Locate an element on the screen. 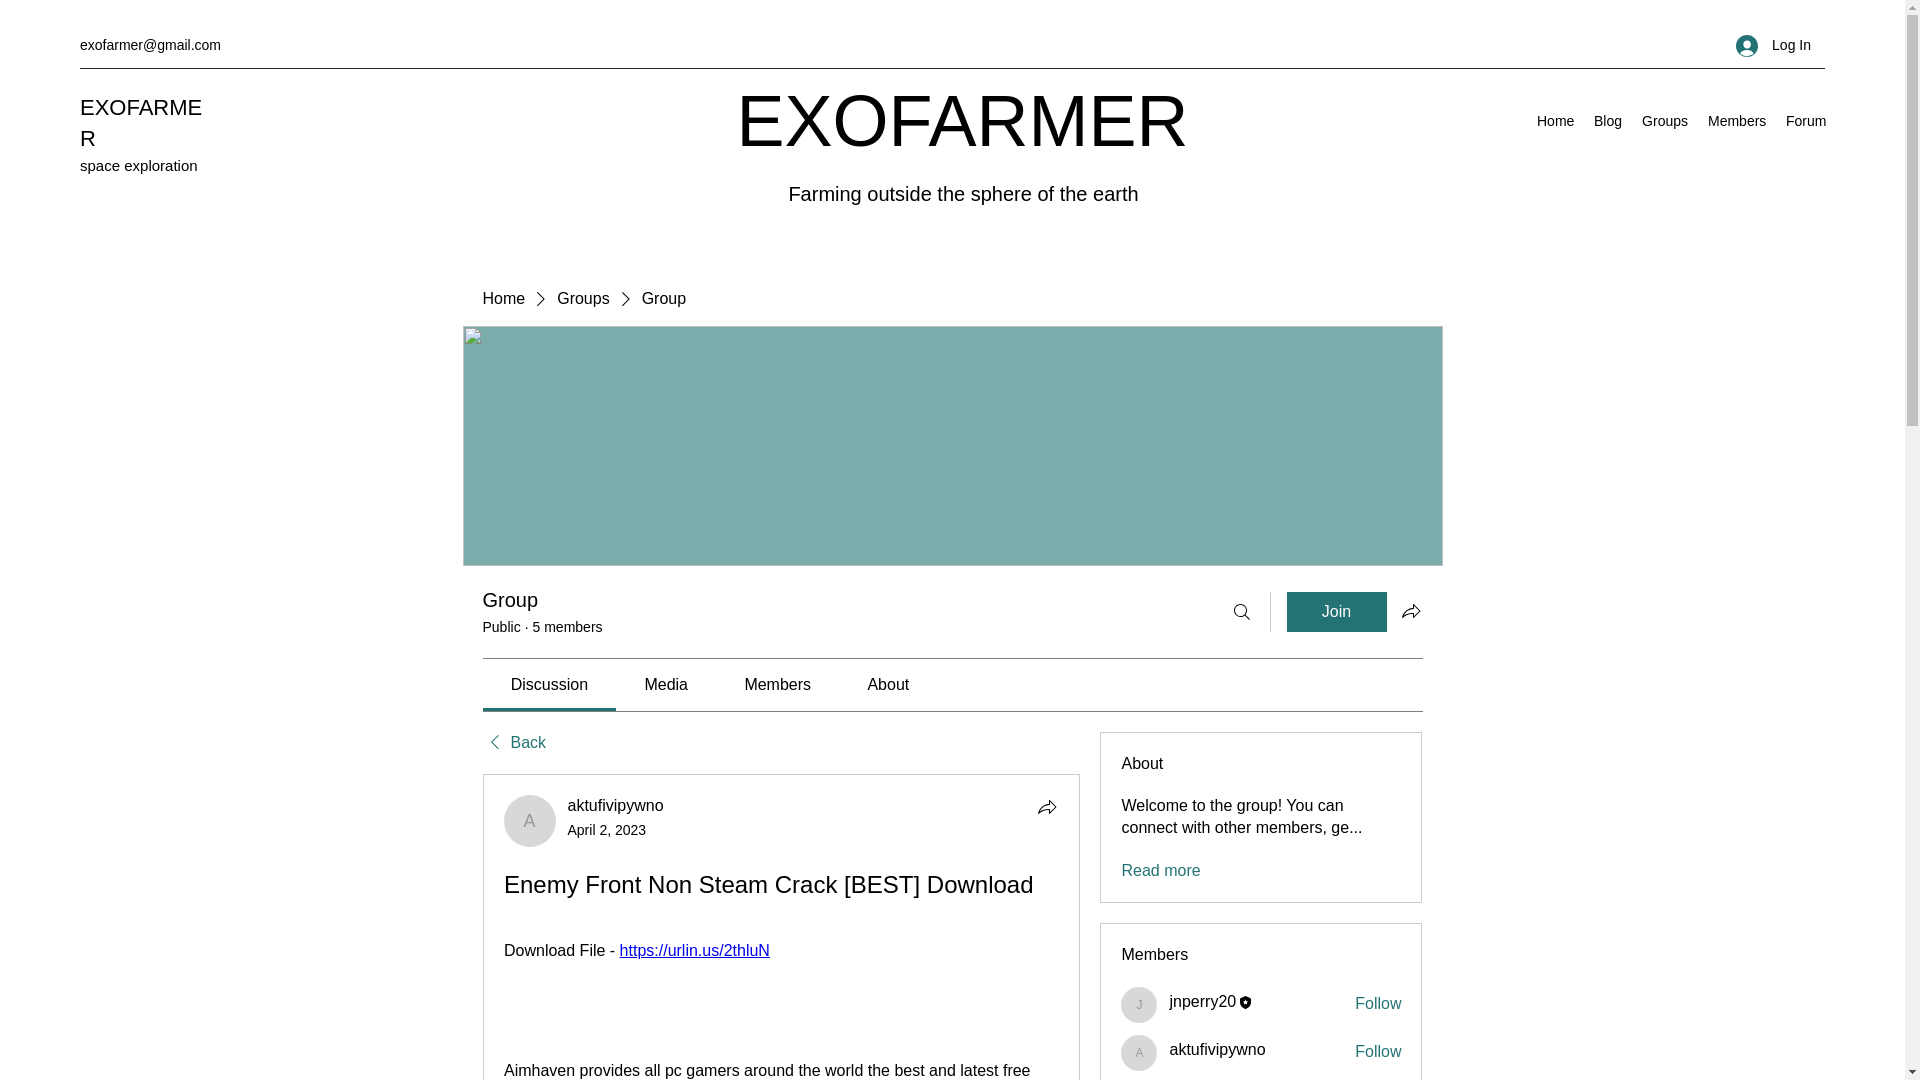  Groups is located at coordinates (1664, 120).